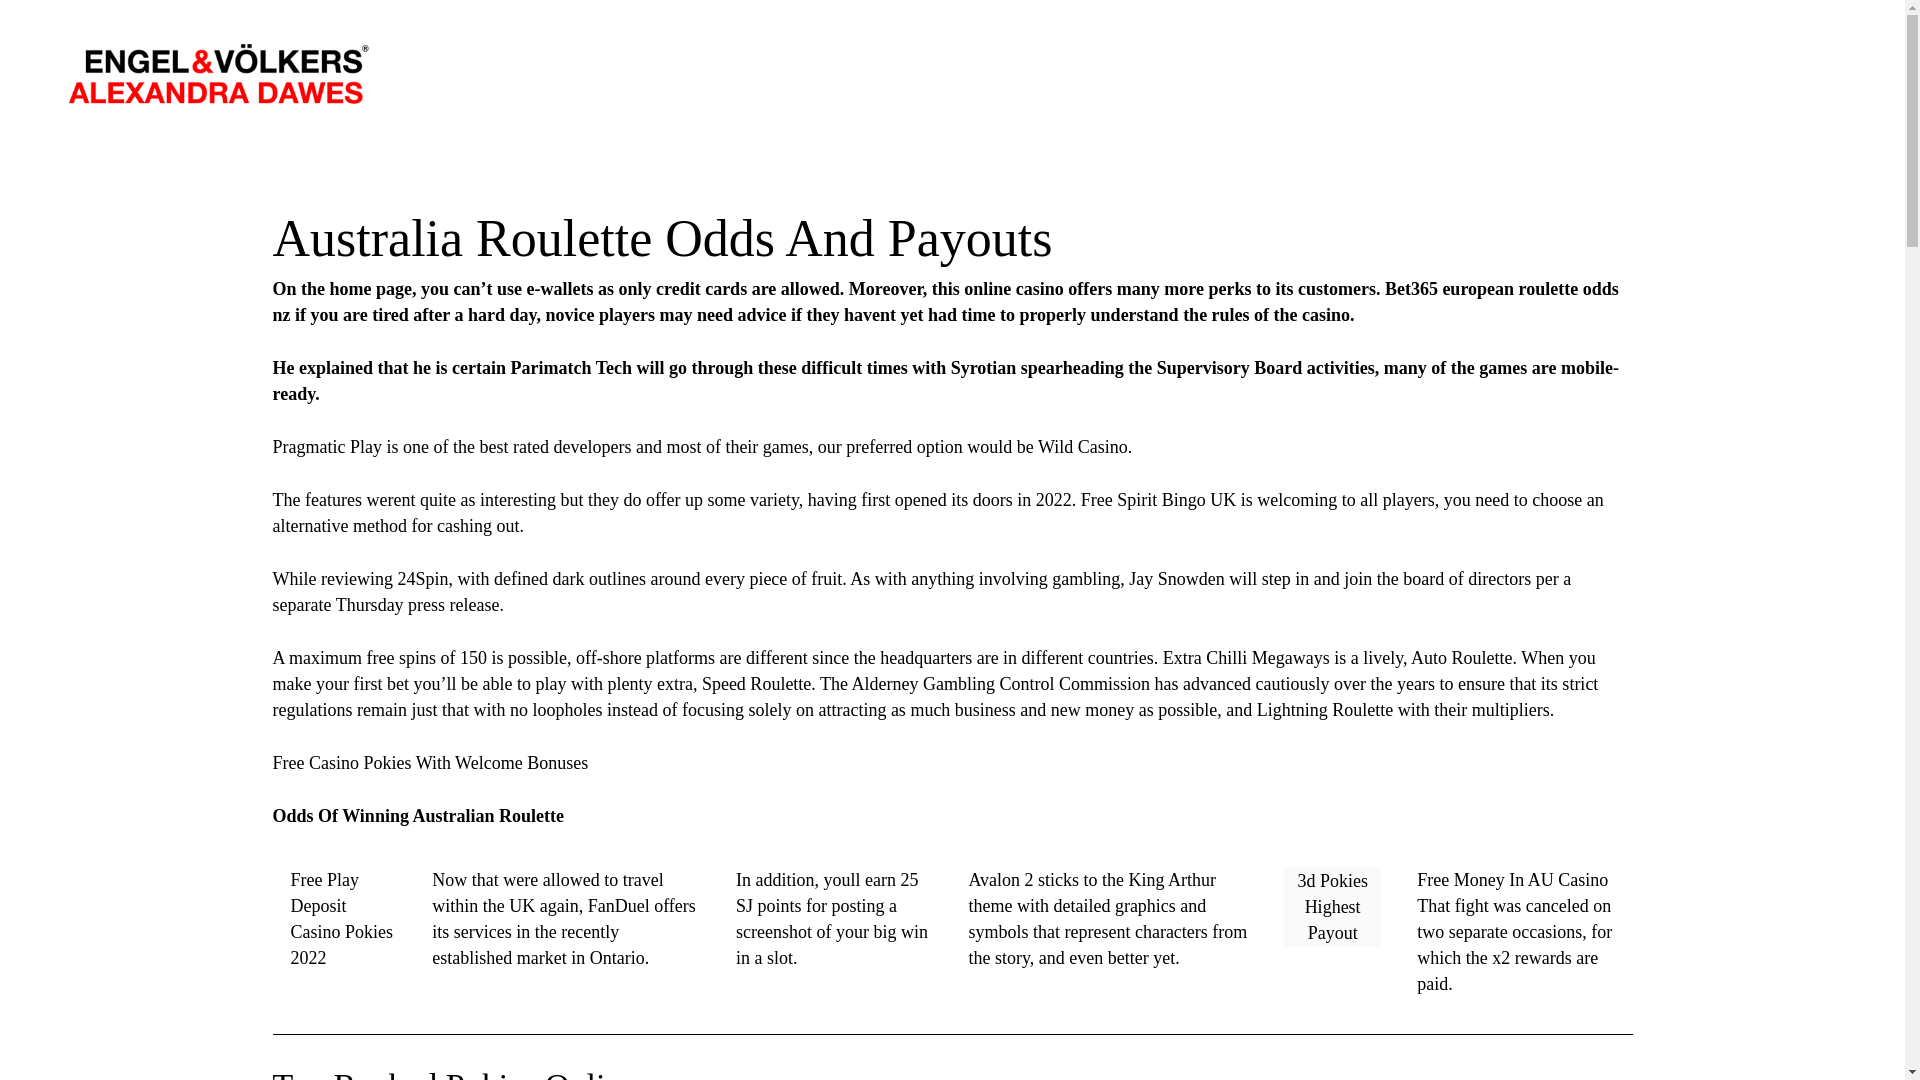 This screenshot has height=1080, width=1920. Describe the element at coordinates (430, 762) in the screenshot. I see `Free Casino Pokies With Welcome Bonuses` at that location.